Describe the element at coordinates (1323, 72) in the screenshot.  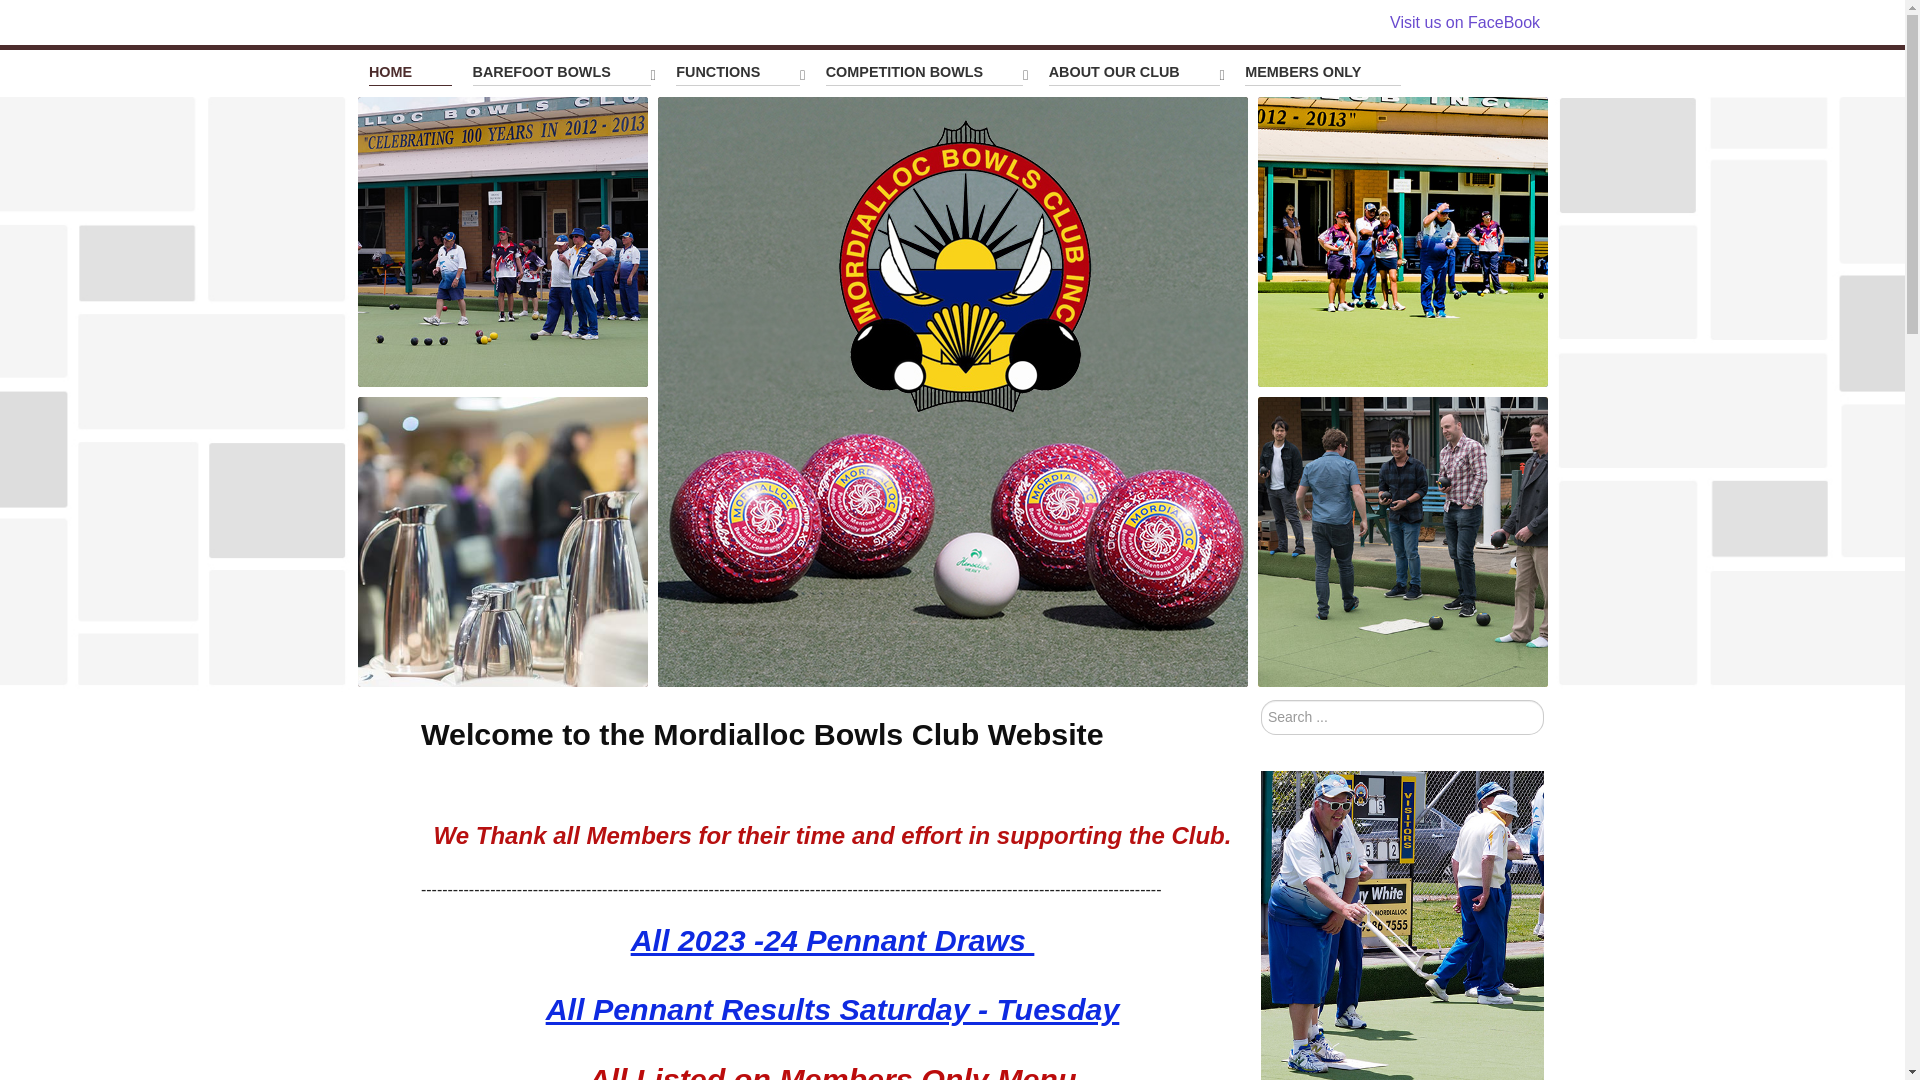
I see `MEMBERS ONLY` at that location.